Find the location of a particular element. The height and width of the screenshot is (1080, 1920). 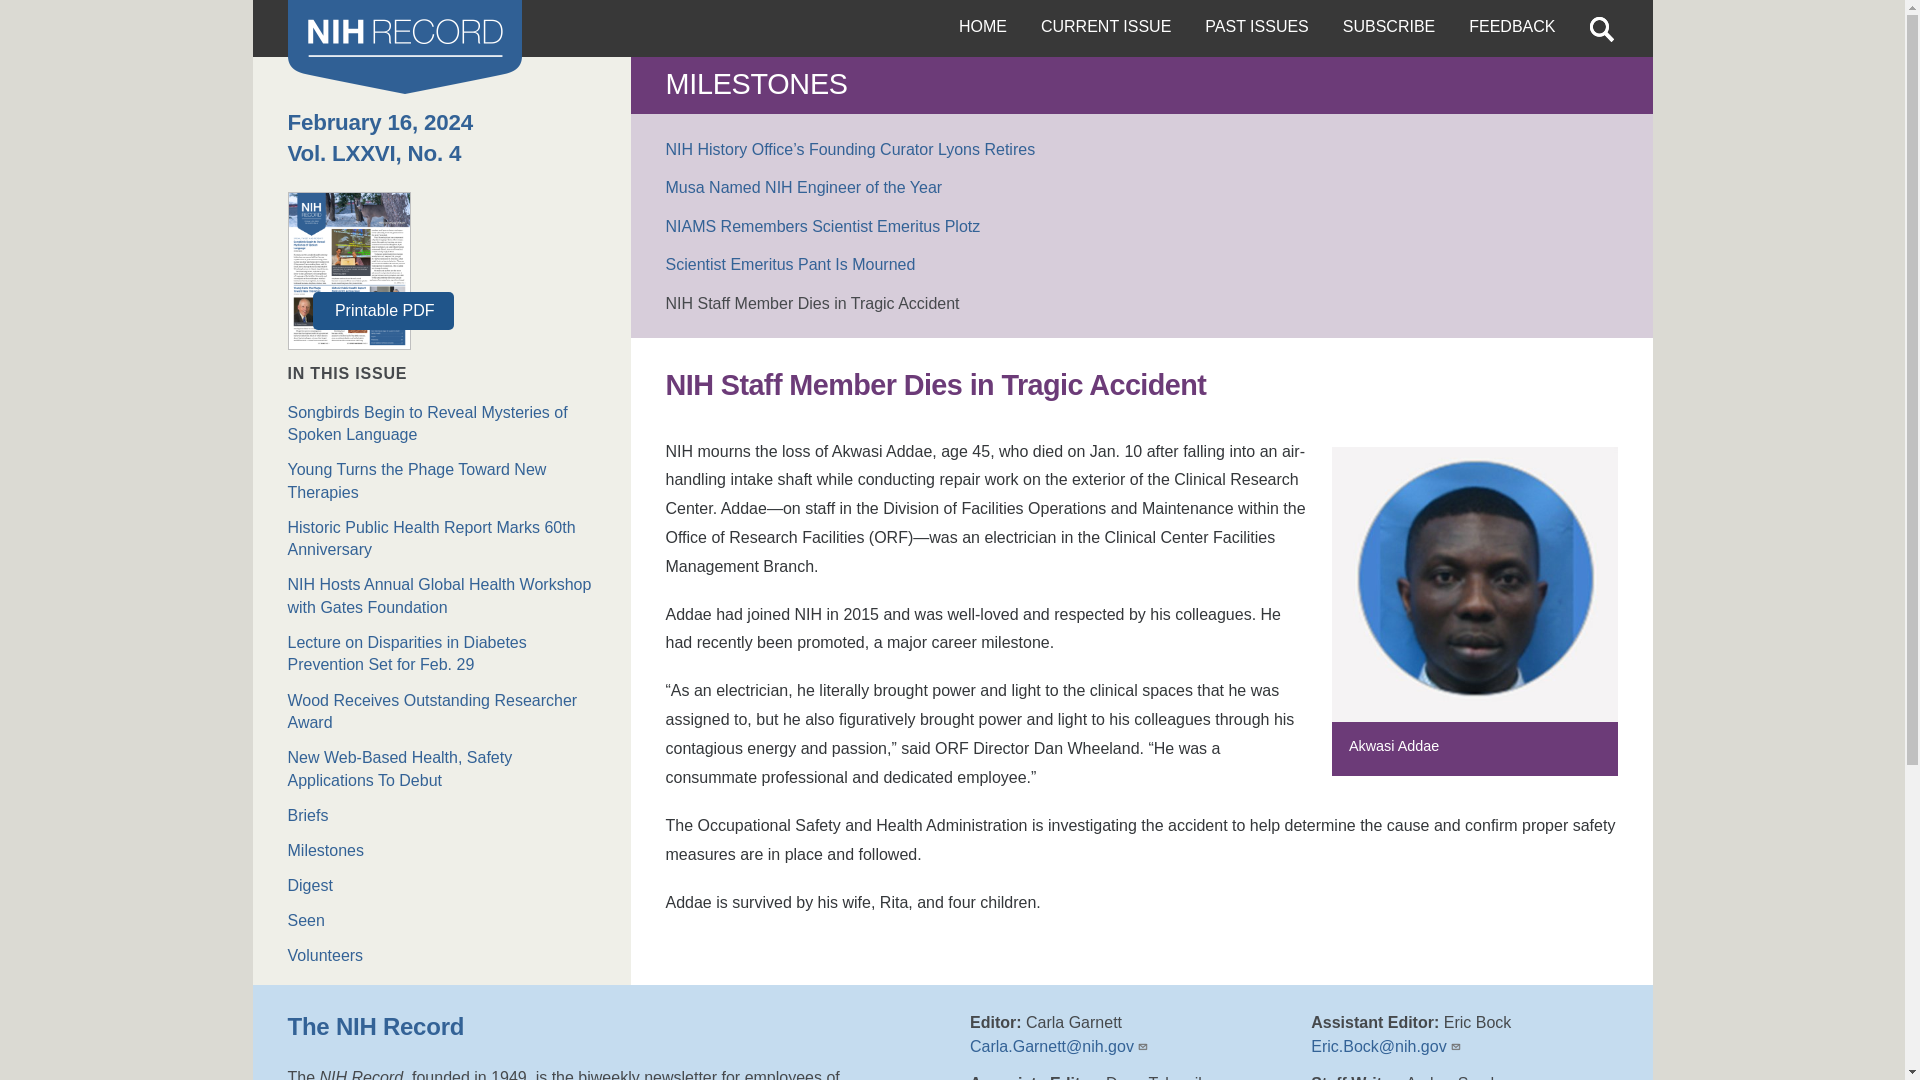

Volunteers is located at coordinates (442, 956).